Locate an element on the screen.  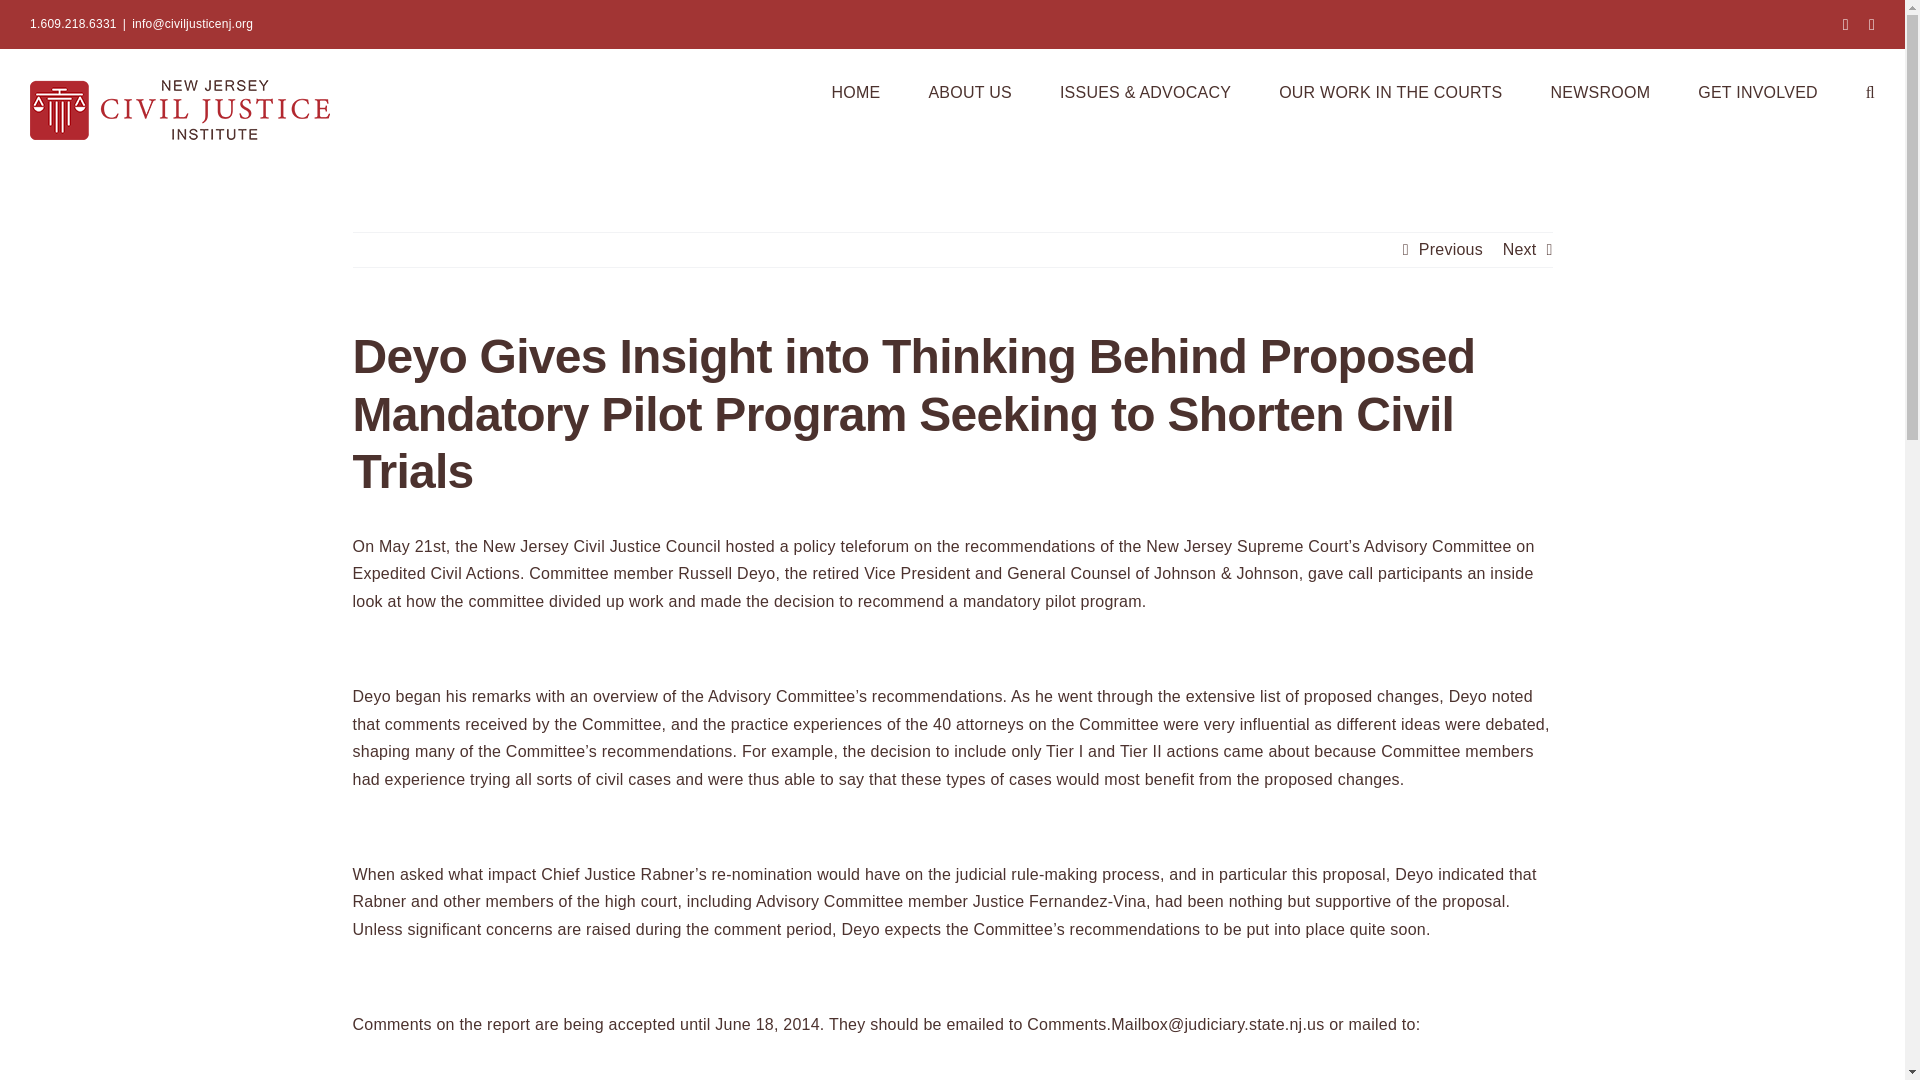
GET INVOLVED is located at coordinates (1758, 90).